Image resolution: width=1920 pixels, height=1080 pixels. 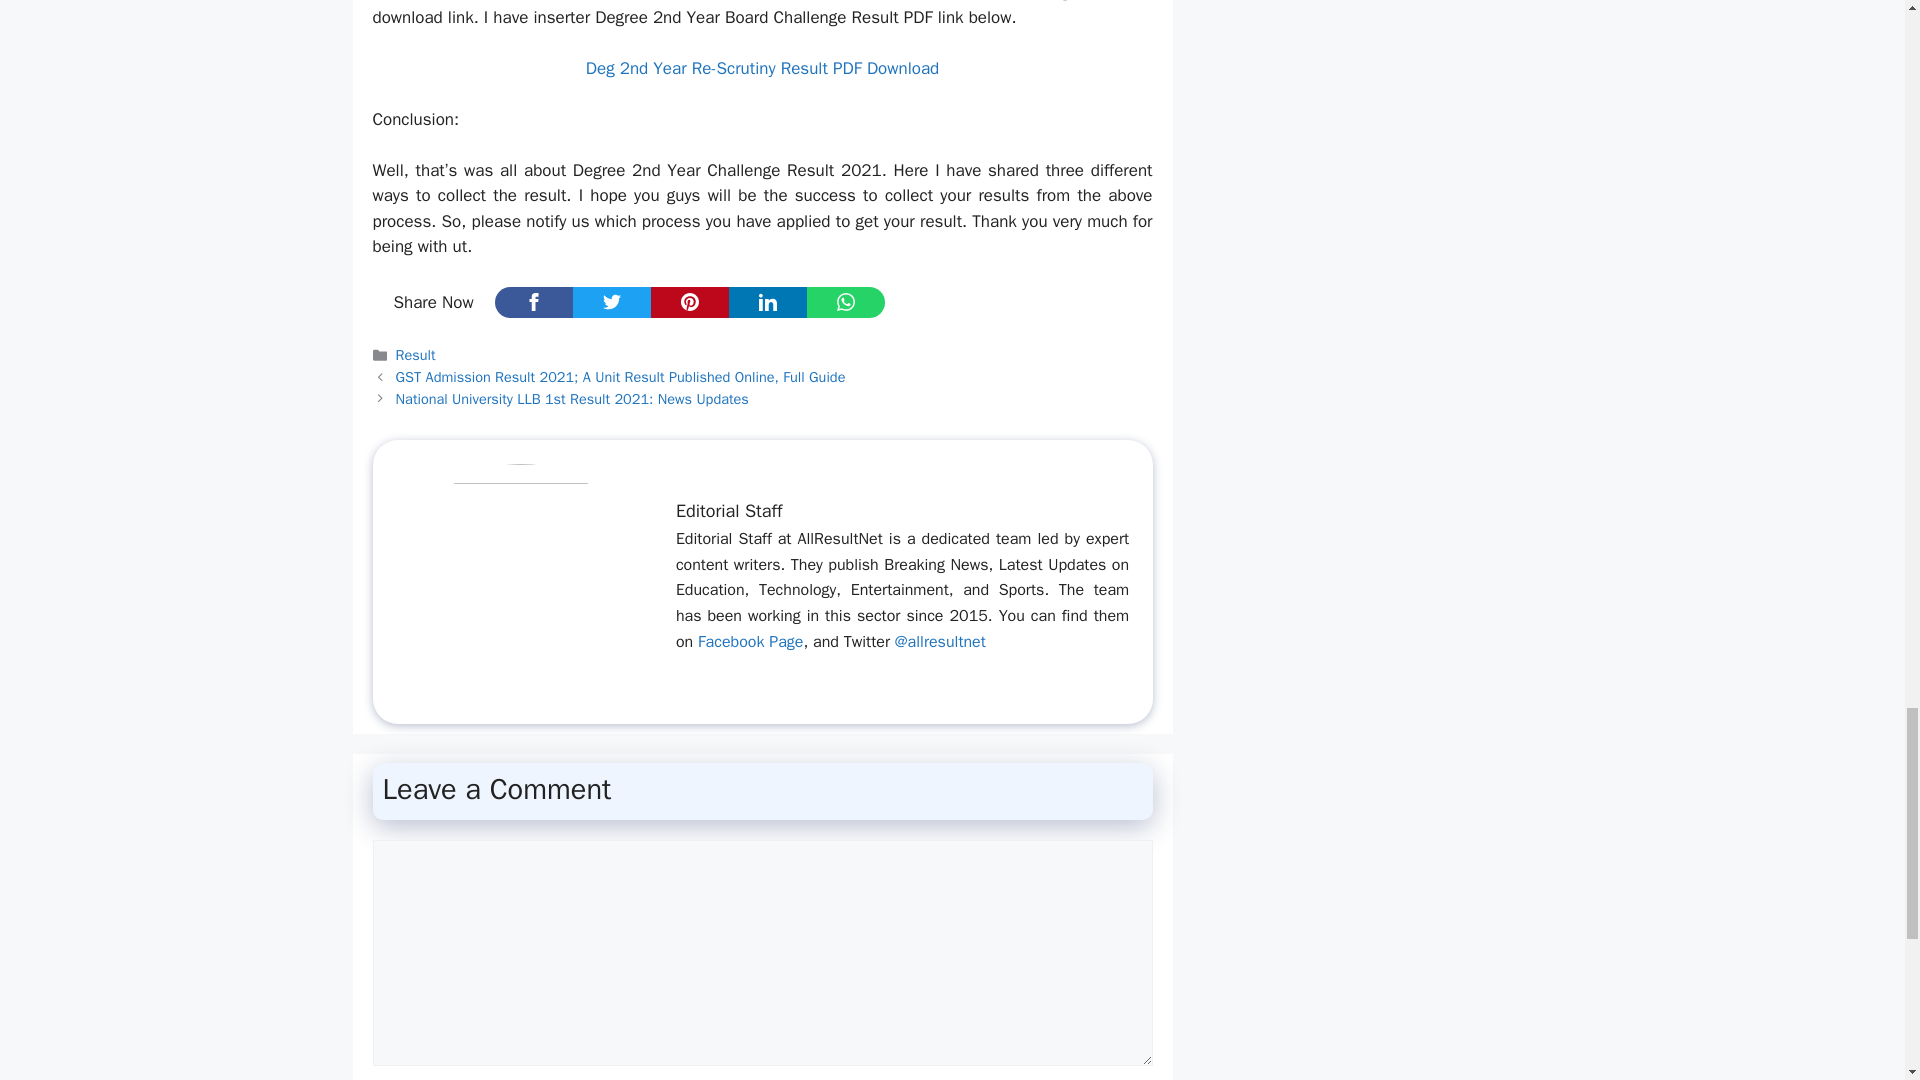 I want to click on National University LLB 1st Result 2021: News Updates, so click(x=572, y=398).